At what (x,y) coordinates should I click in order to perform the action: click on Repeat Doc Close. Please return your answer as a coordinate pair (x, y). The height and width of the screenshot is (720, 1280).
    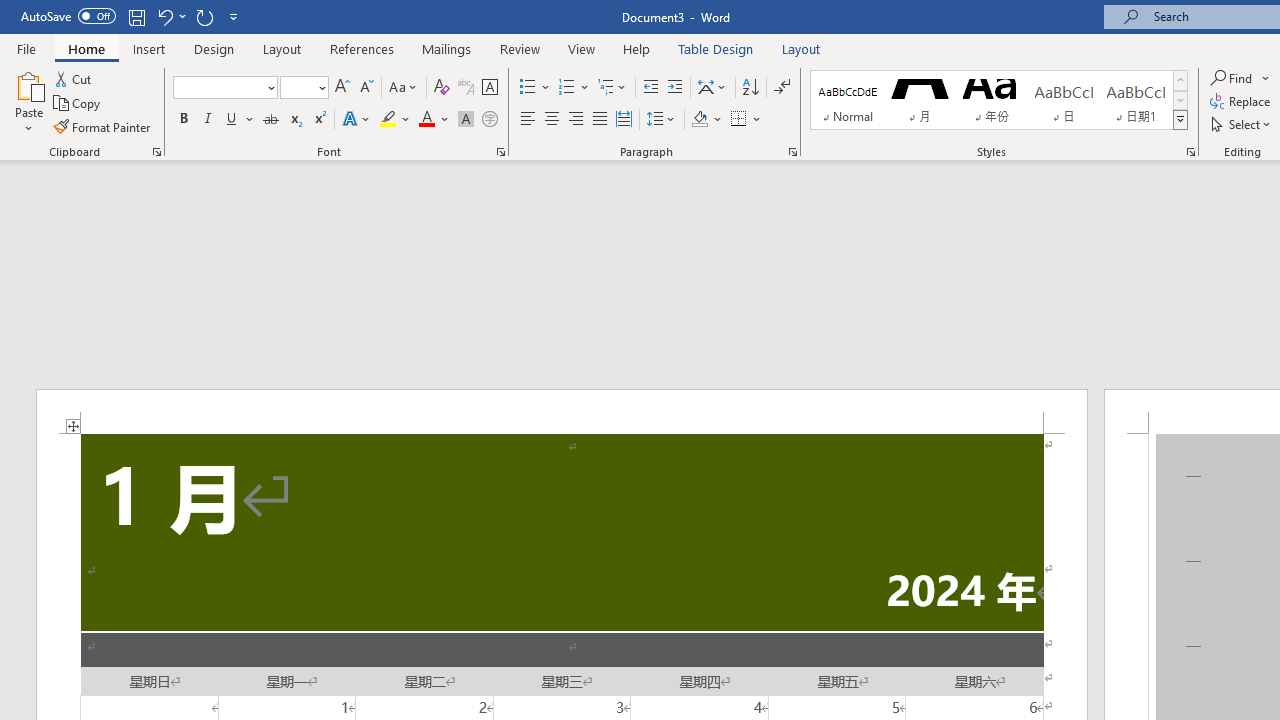
    Looking at the image, I should click on (204, 16).